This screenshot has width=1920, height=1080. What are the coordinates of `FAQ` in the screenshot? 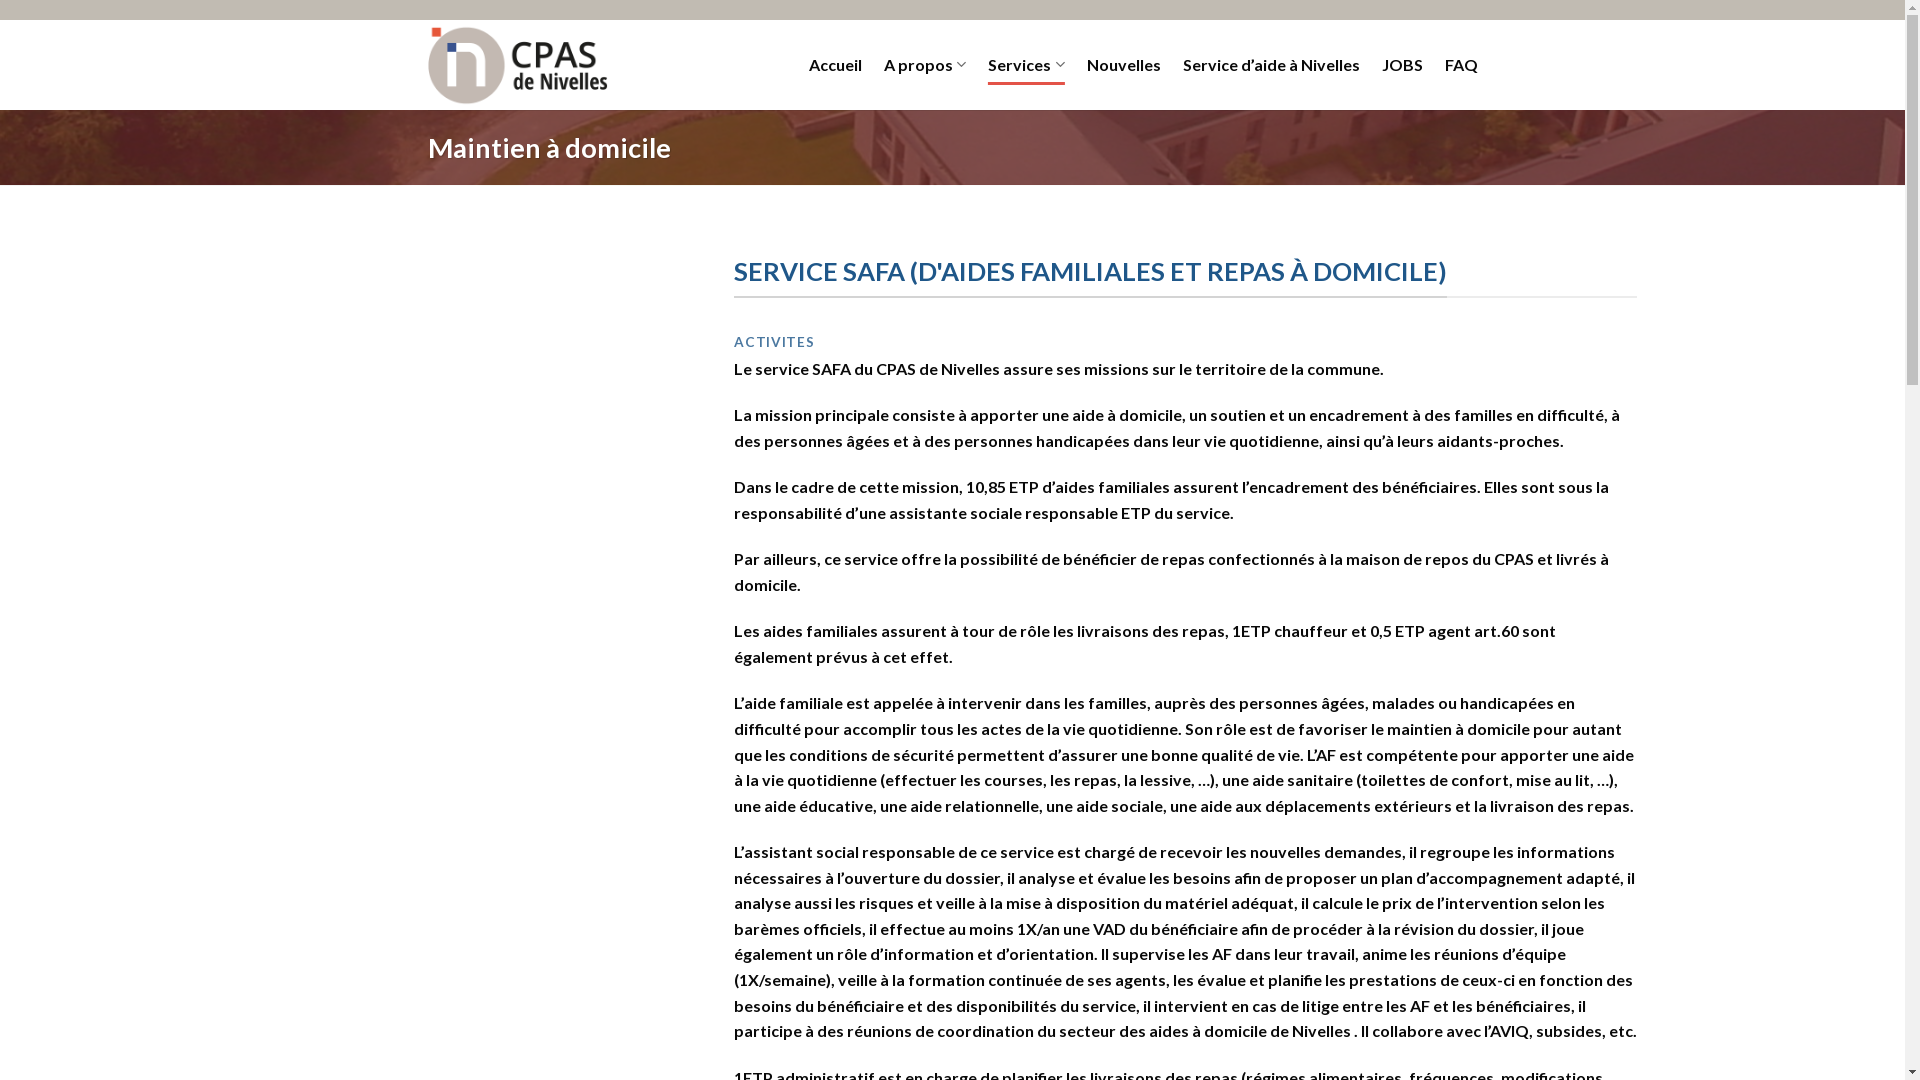 It's located at (1460, 65).